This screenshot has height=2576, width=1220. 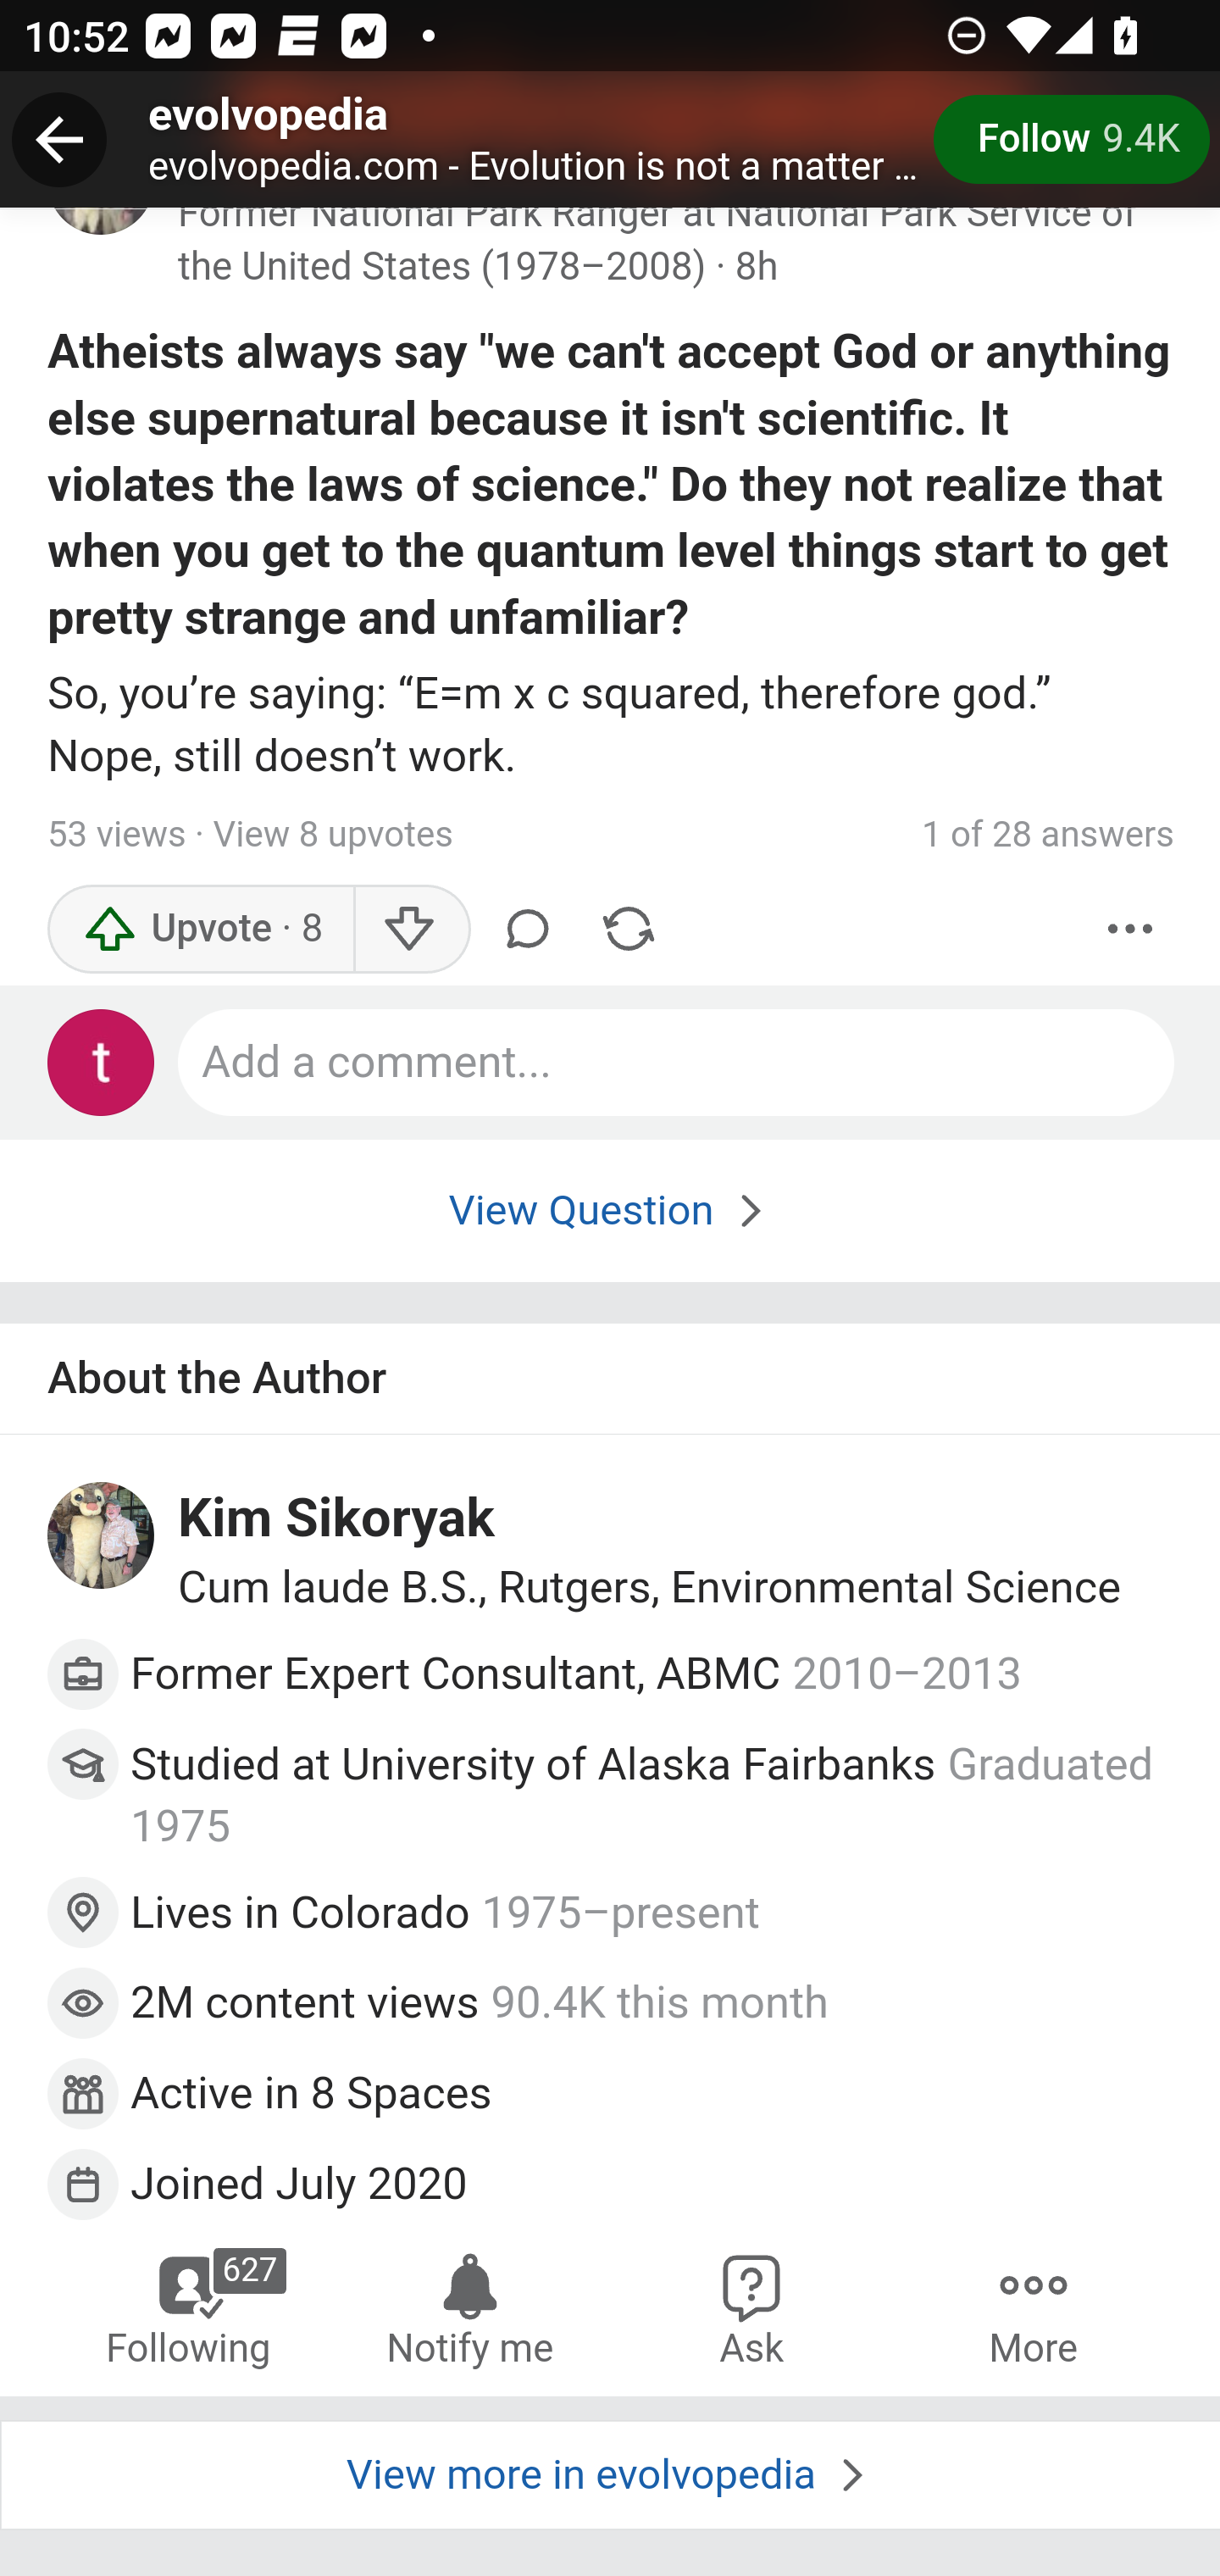 What do you see at coordinates (610, 1210) in the screenshot?
I see `View Question` at bounding box center [610, 1210].